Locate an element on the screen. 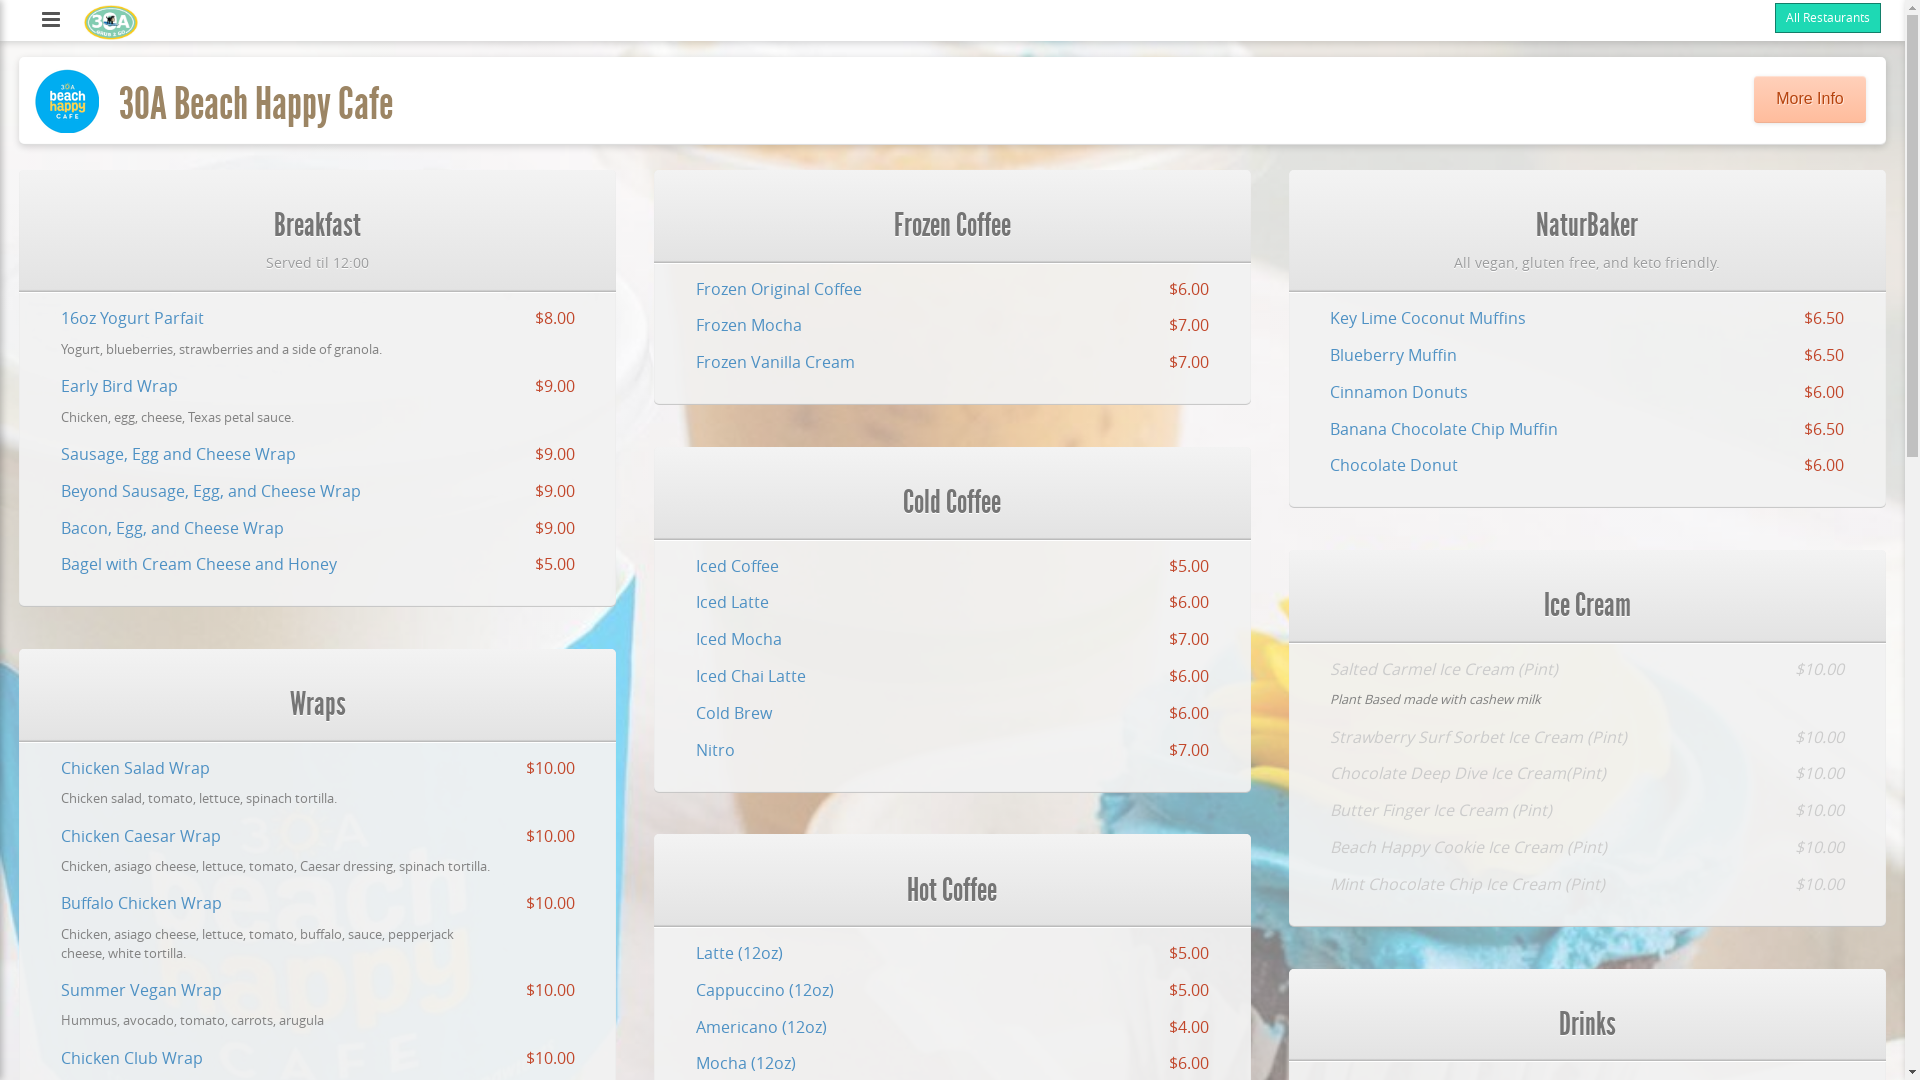 The height and width of the screenshot is (1080, 1920). More Info is located at coordinates (1810, 100).